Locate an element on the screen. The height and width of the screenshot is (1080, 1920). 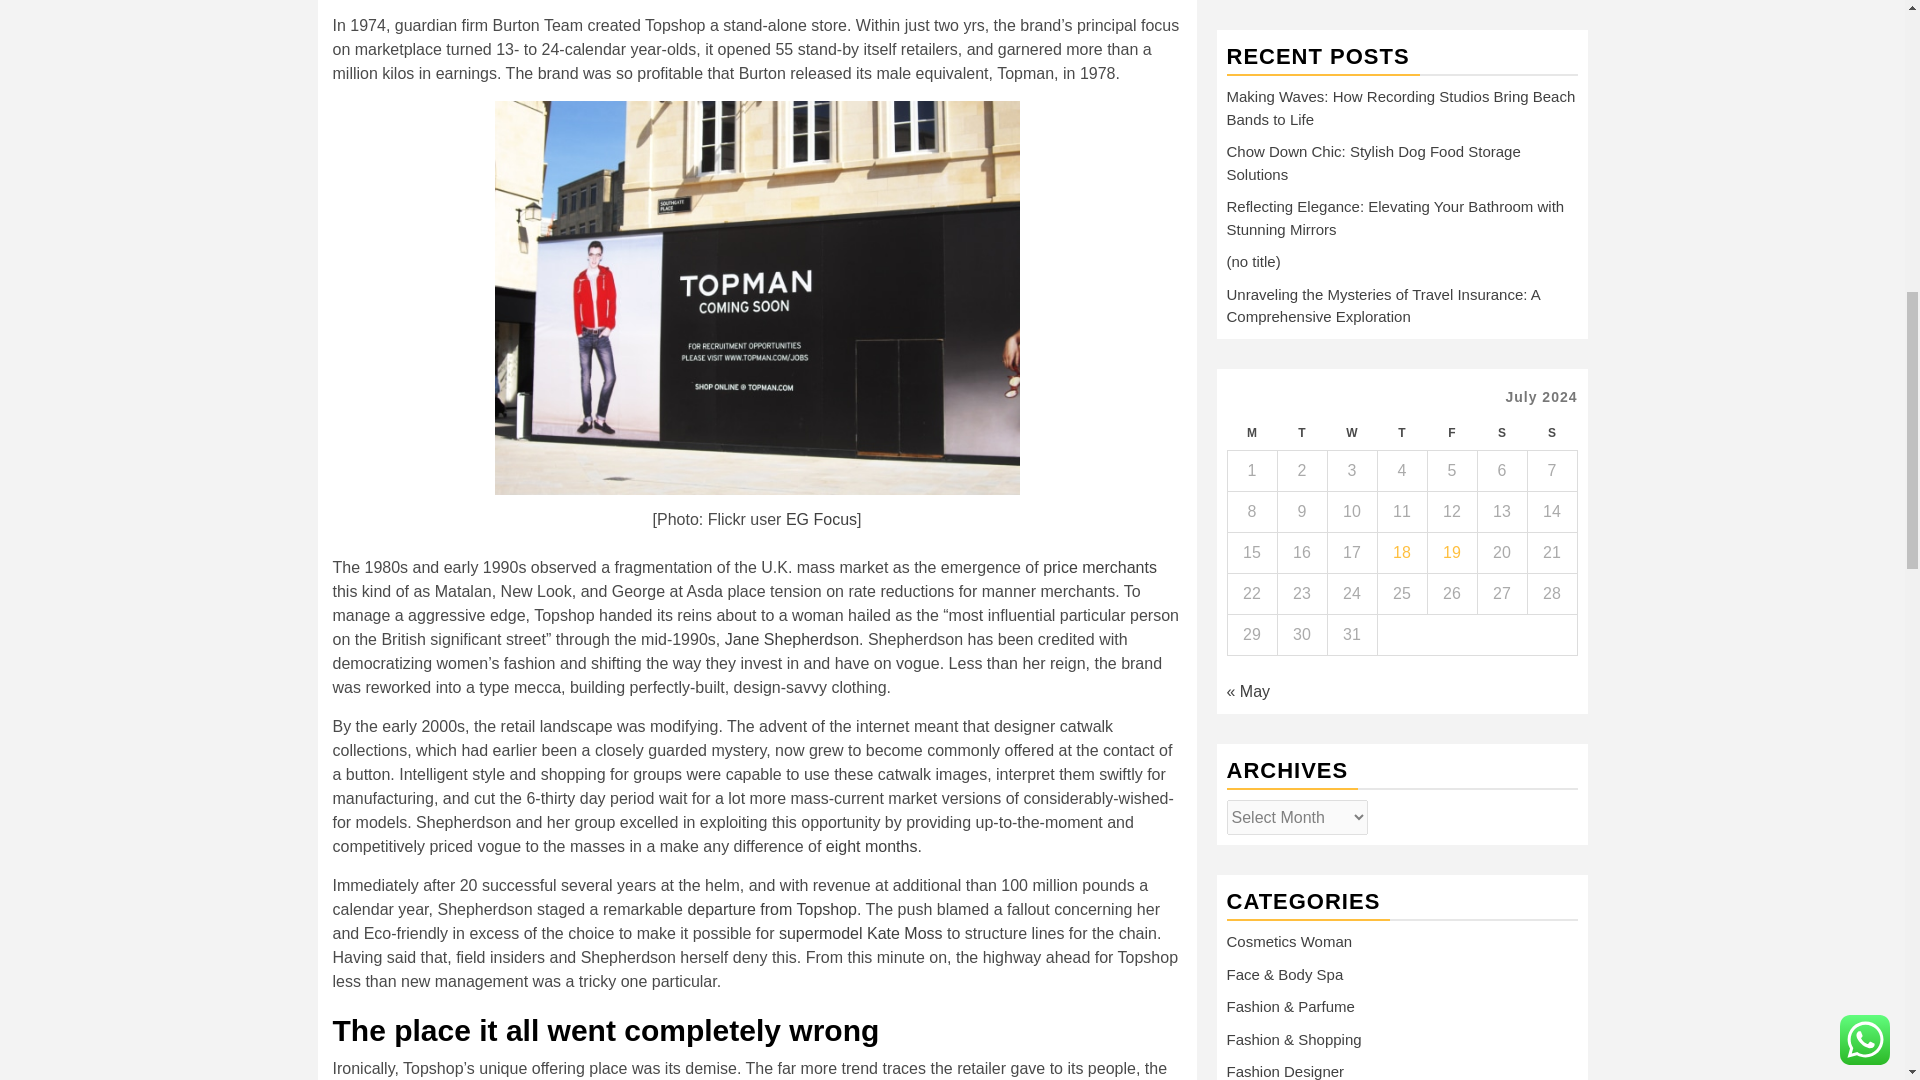
departure from Topshop is located at coordinates (772, 908).